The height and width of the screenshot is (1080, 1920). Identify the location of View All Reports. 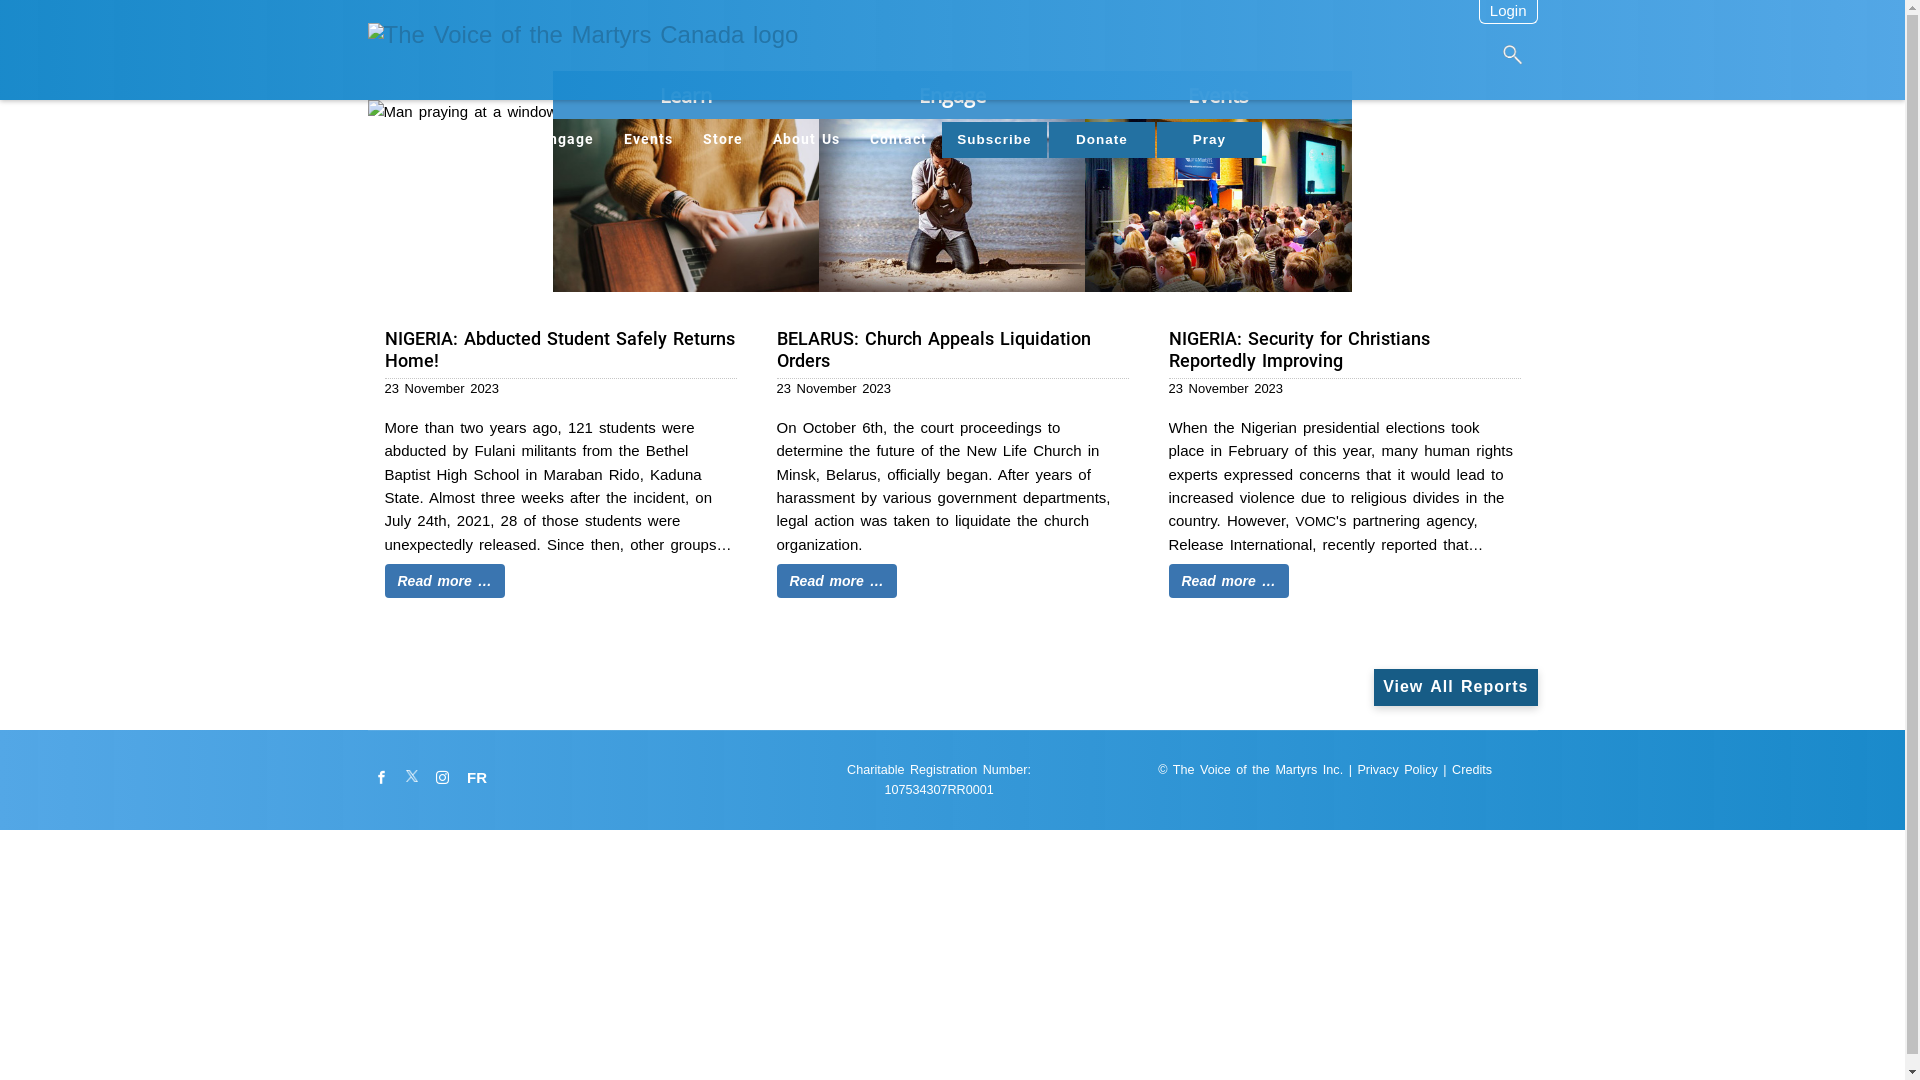
(1456, 688).